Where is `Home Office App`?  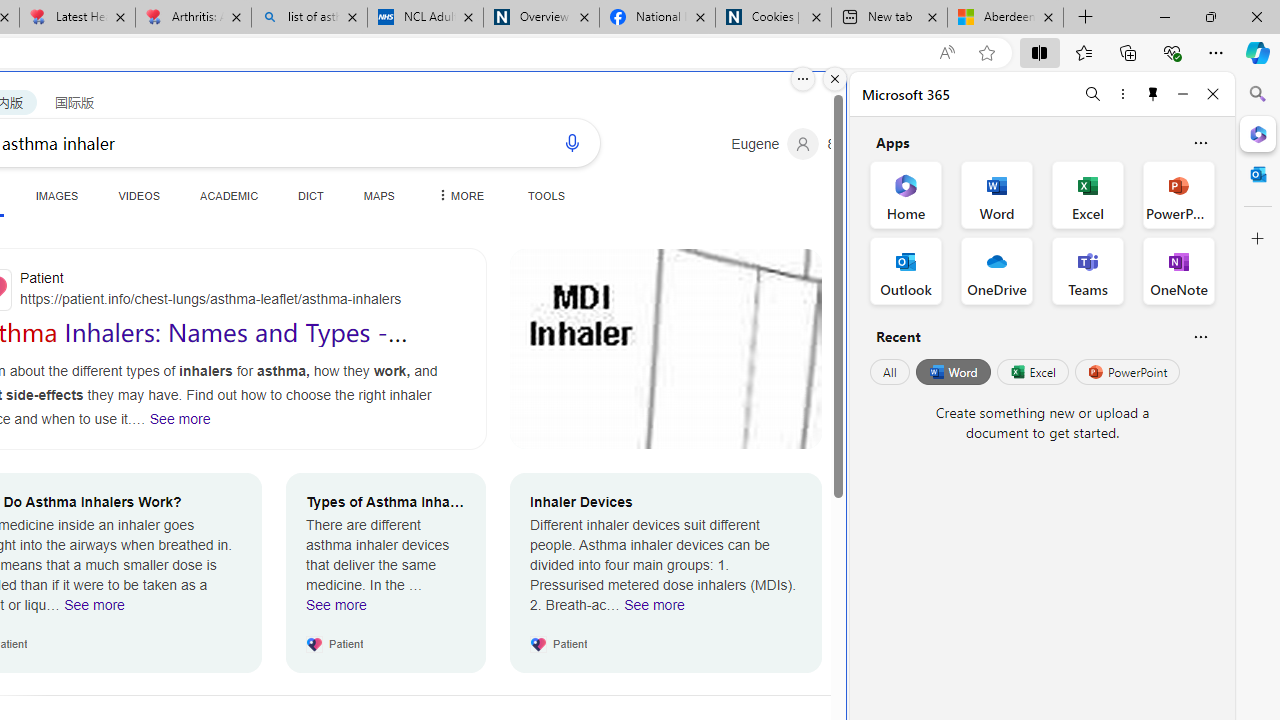 Home Office App is located at coordinates (906, 194).